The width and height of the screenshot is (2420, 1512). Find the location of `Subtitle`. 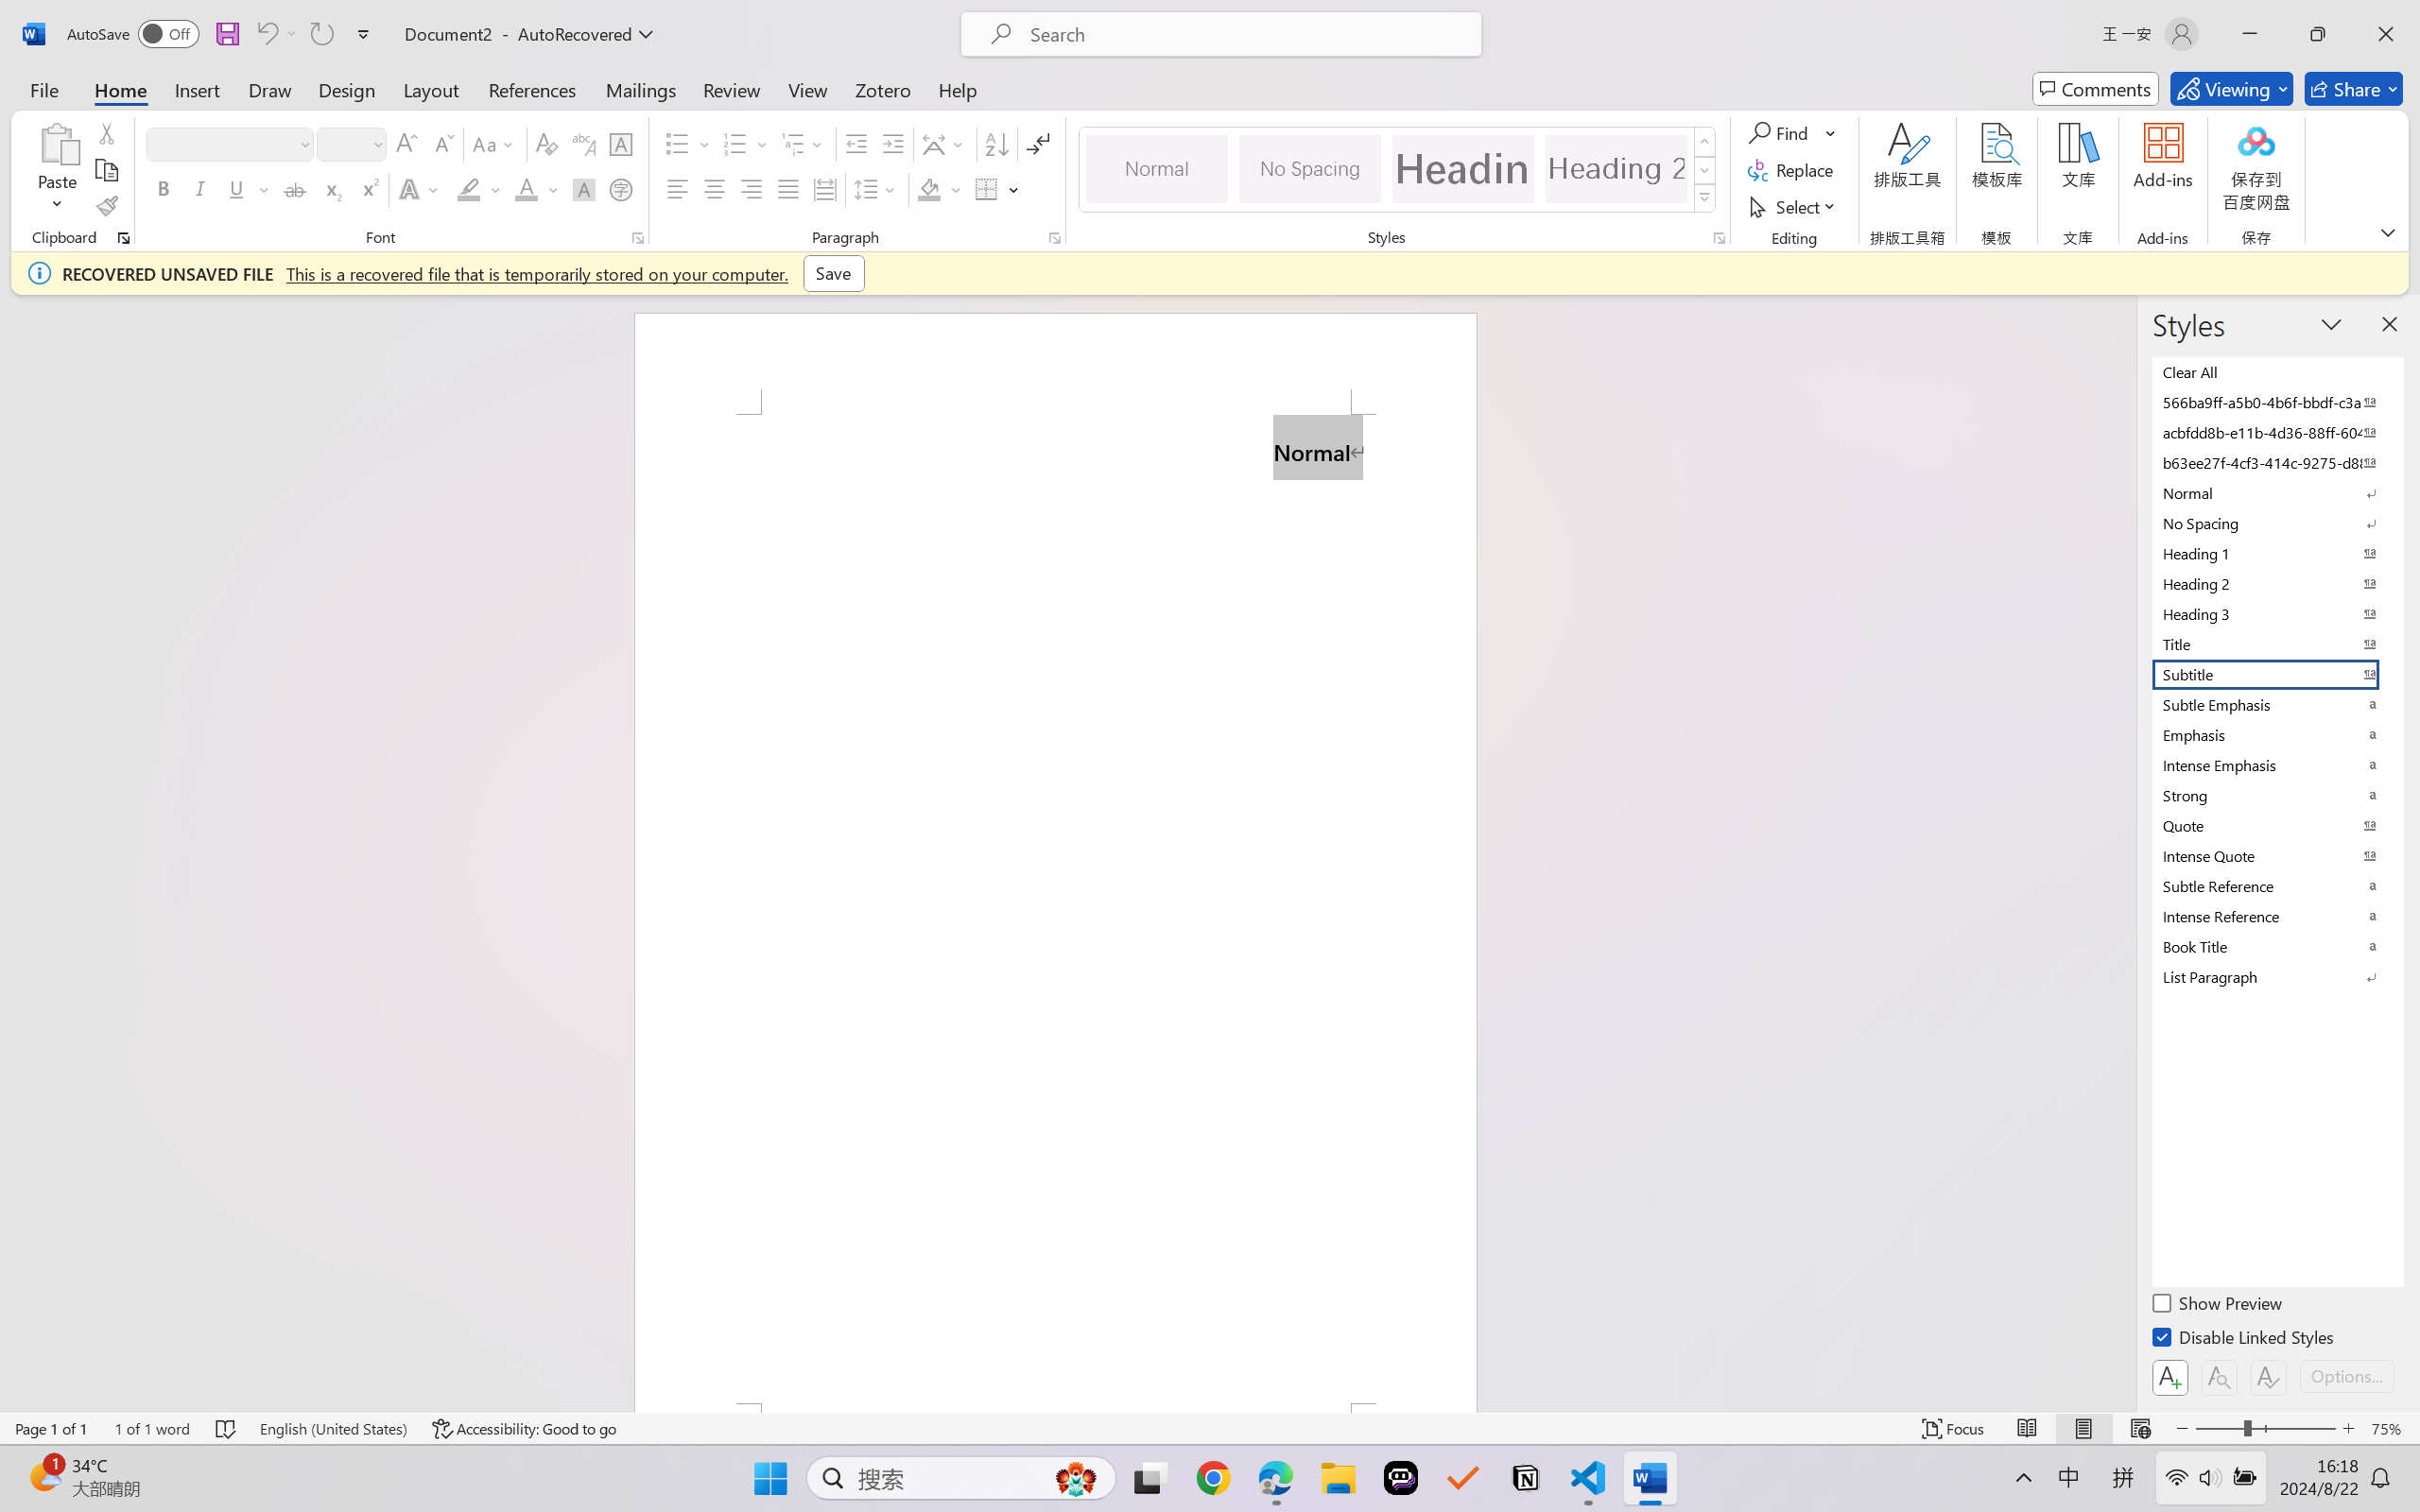

Subtitle is located at coordinates (2276, 674).